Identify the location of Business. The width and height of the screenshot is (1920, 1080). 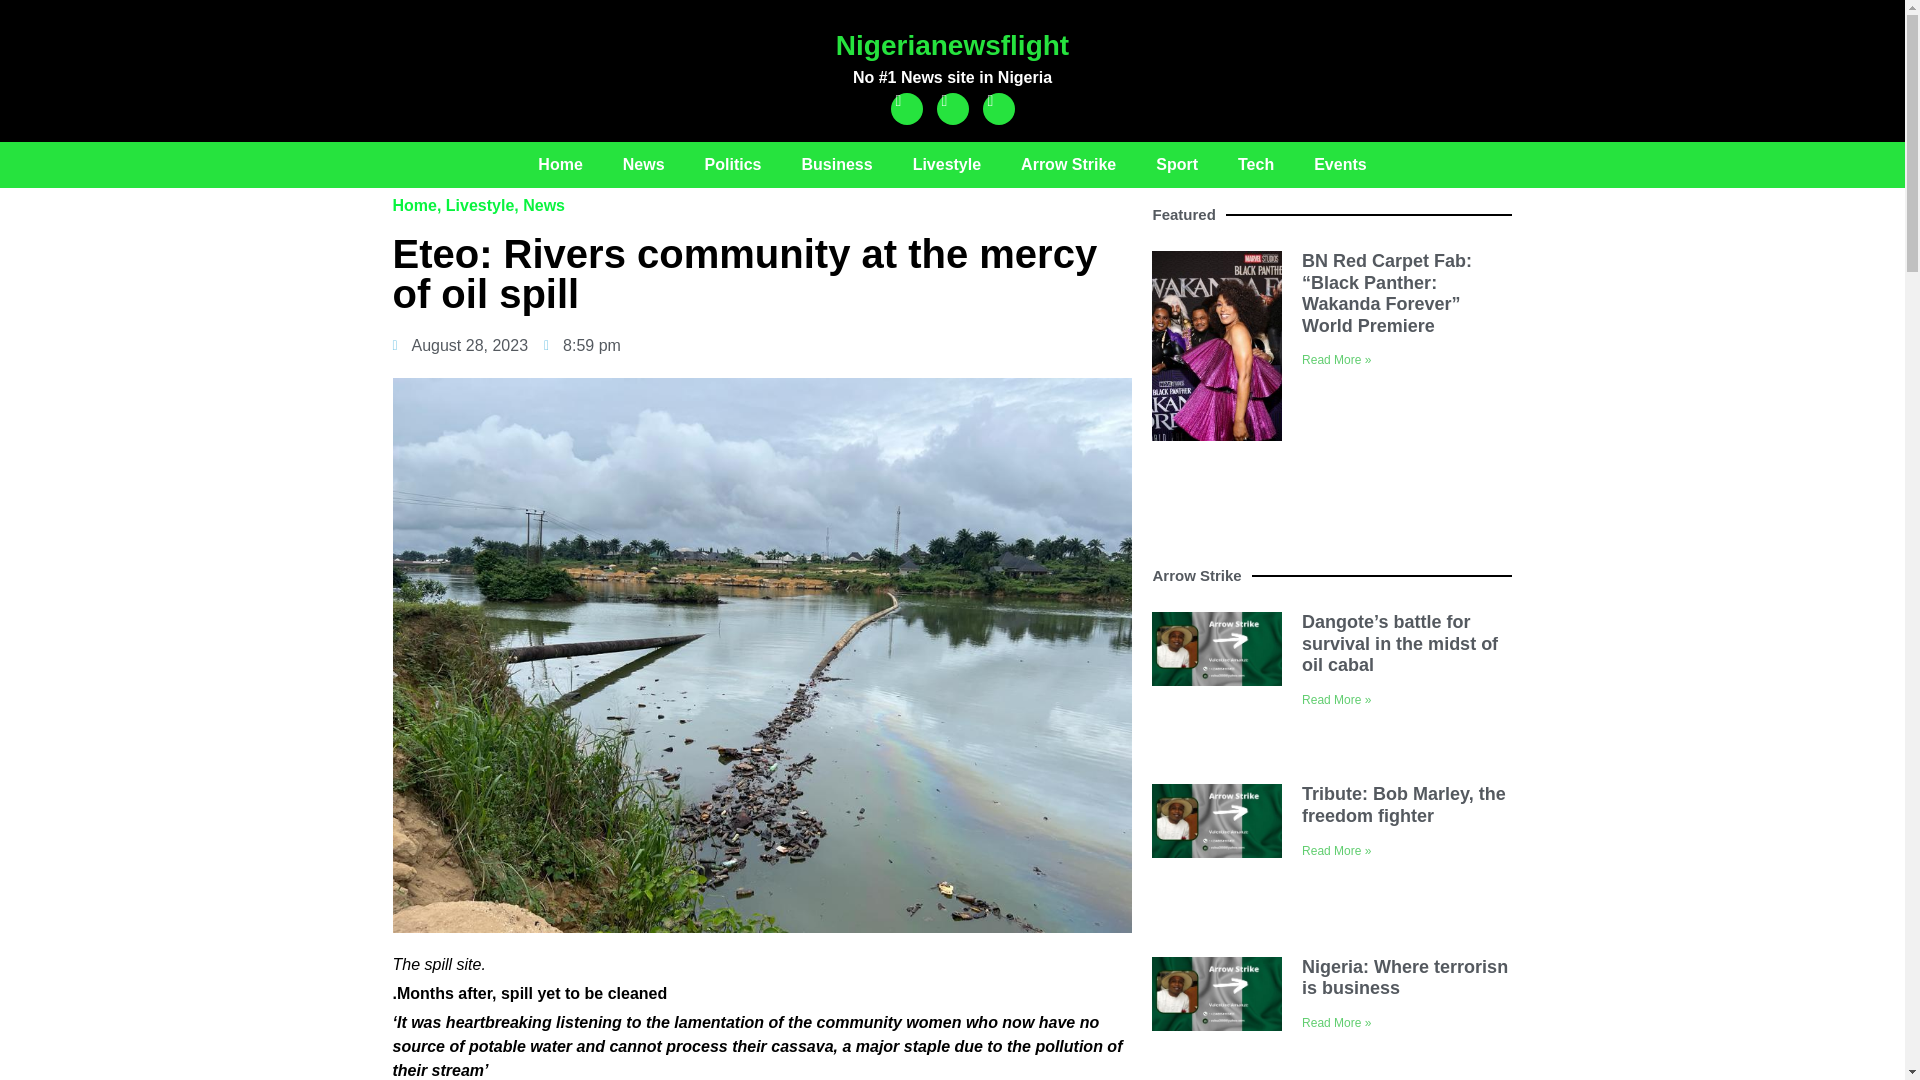
(836, 164).